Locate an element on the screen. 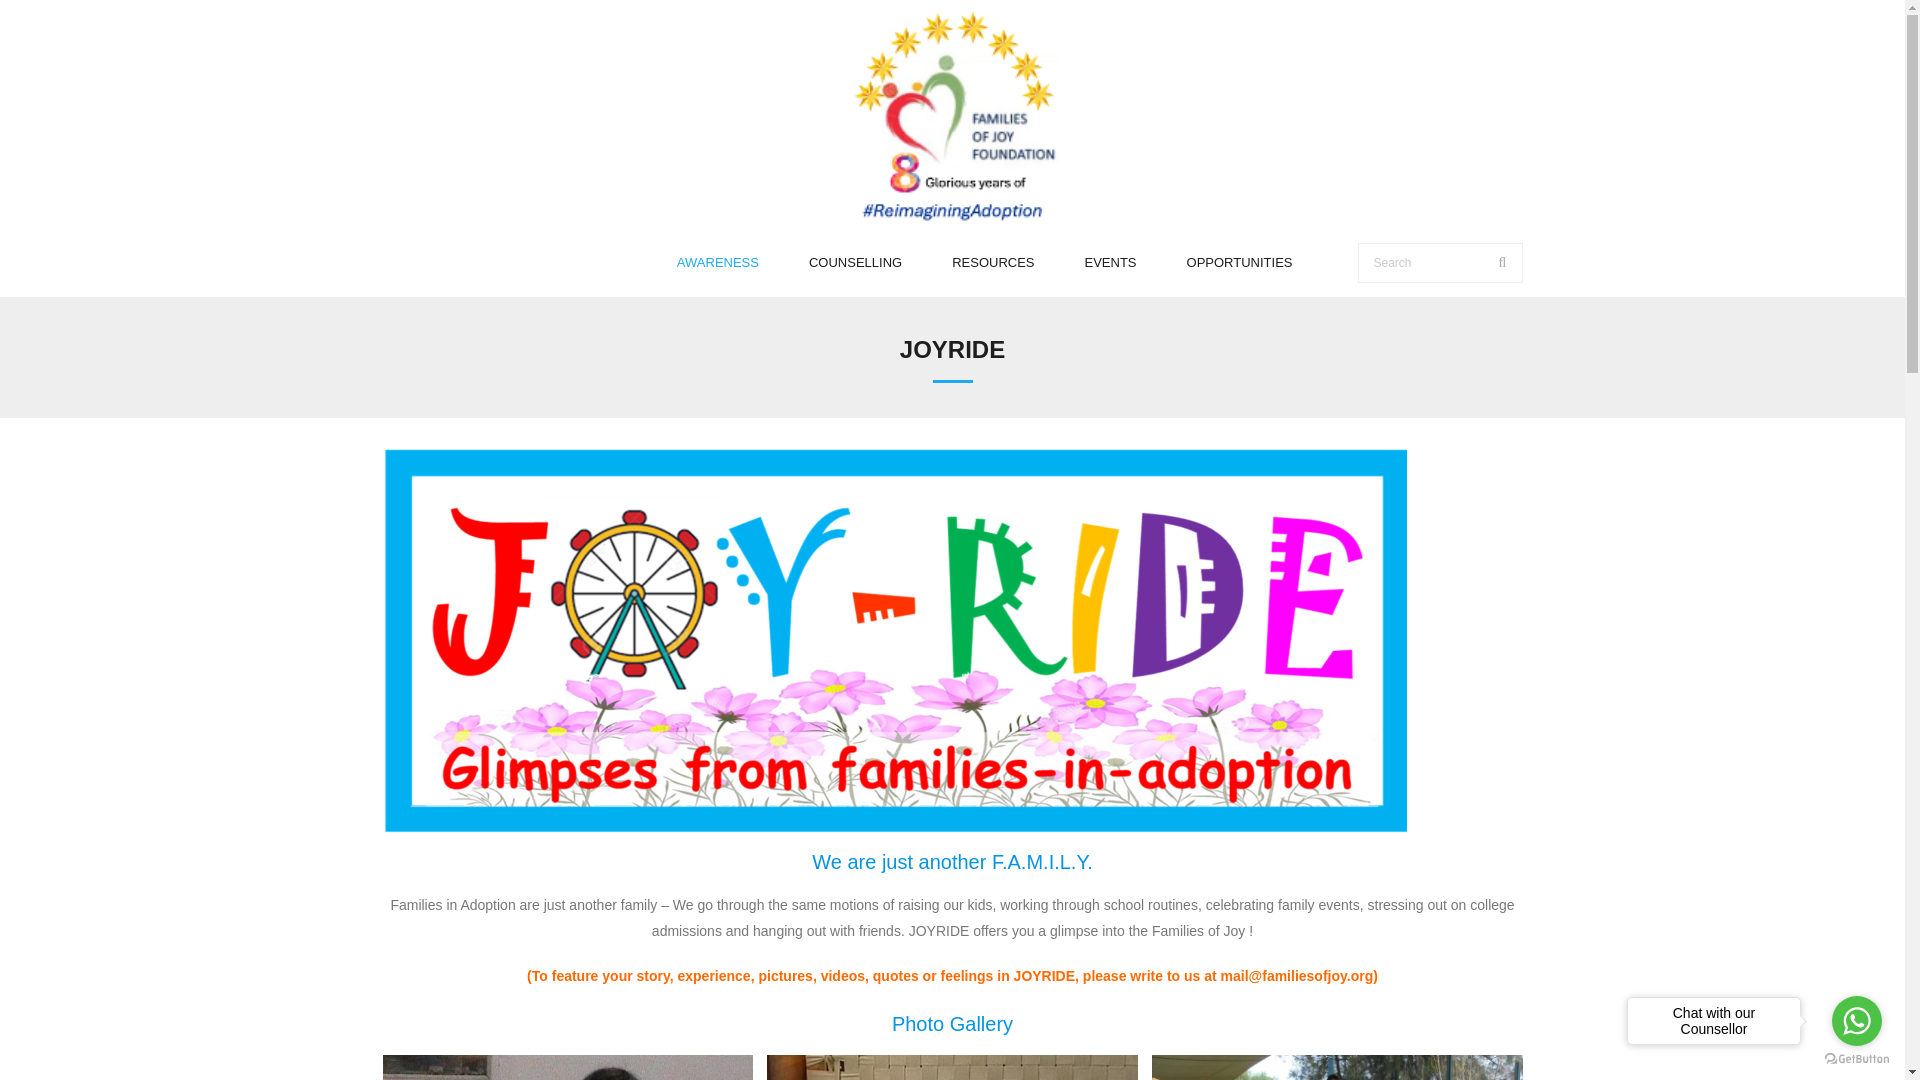 Image resolution: width=1920 pixels, height=1080 pixels. EVENTS is located at coordinates (1110, 262).